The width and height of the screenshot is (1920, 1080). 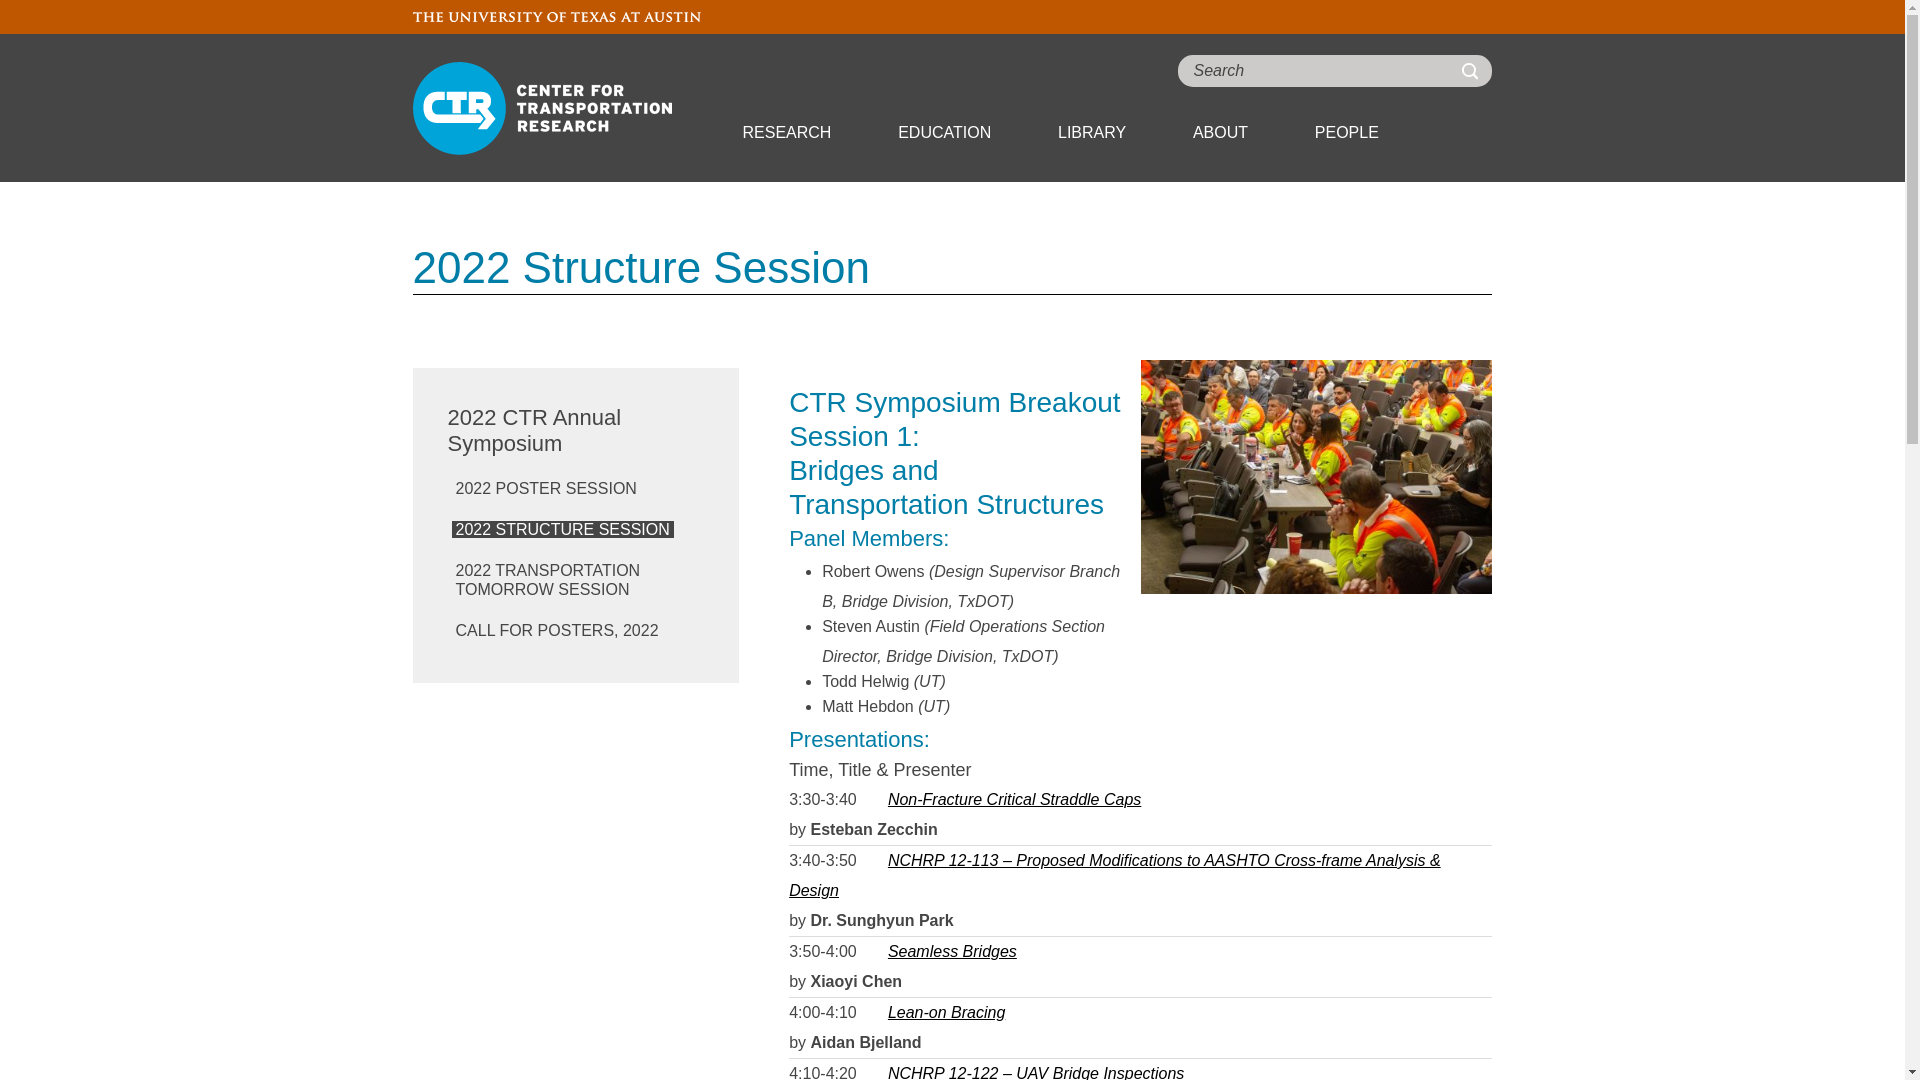 What do you see at coordinates (786, 132) in the screenshot?
I see `RESEARCH` at bounding box center [786, 132].